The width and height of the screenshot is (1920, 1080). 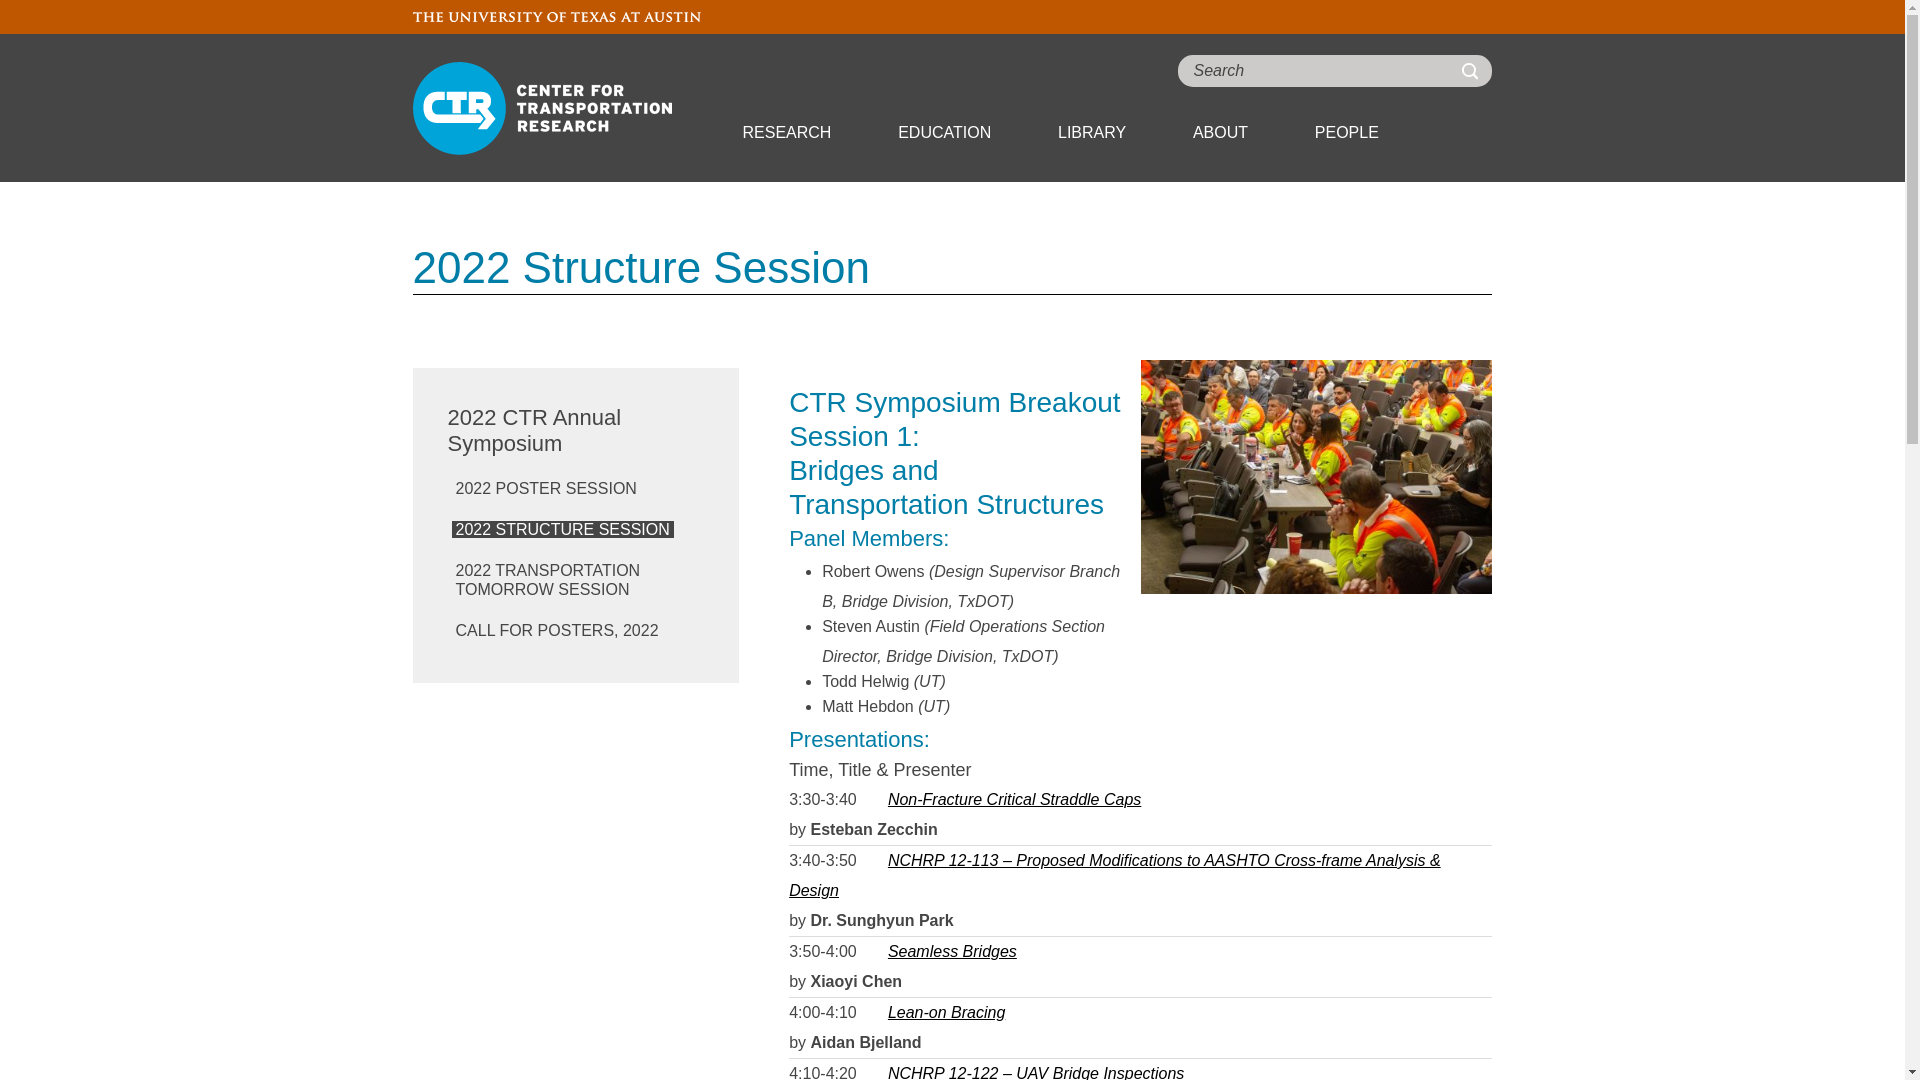 What do you see at coordinates (786, 132) in the screenshot?
I see `RESEARCH` at bounding box center [786, 132].